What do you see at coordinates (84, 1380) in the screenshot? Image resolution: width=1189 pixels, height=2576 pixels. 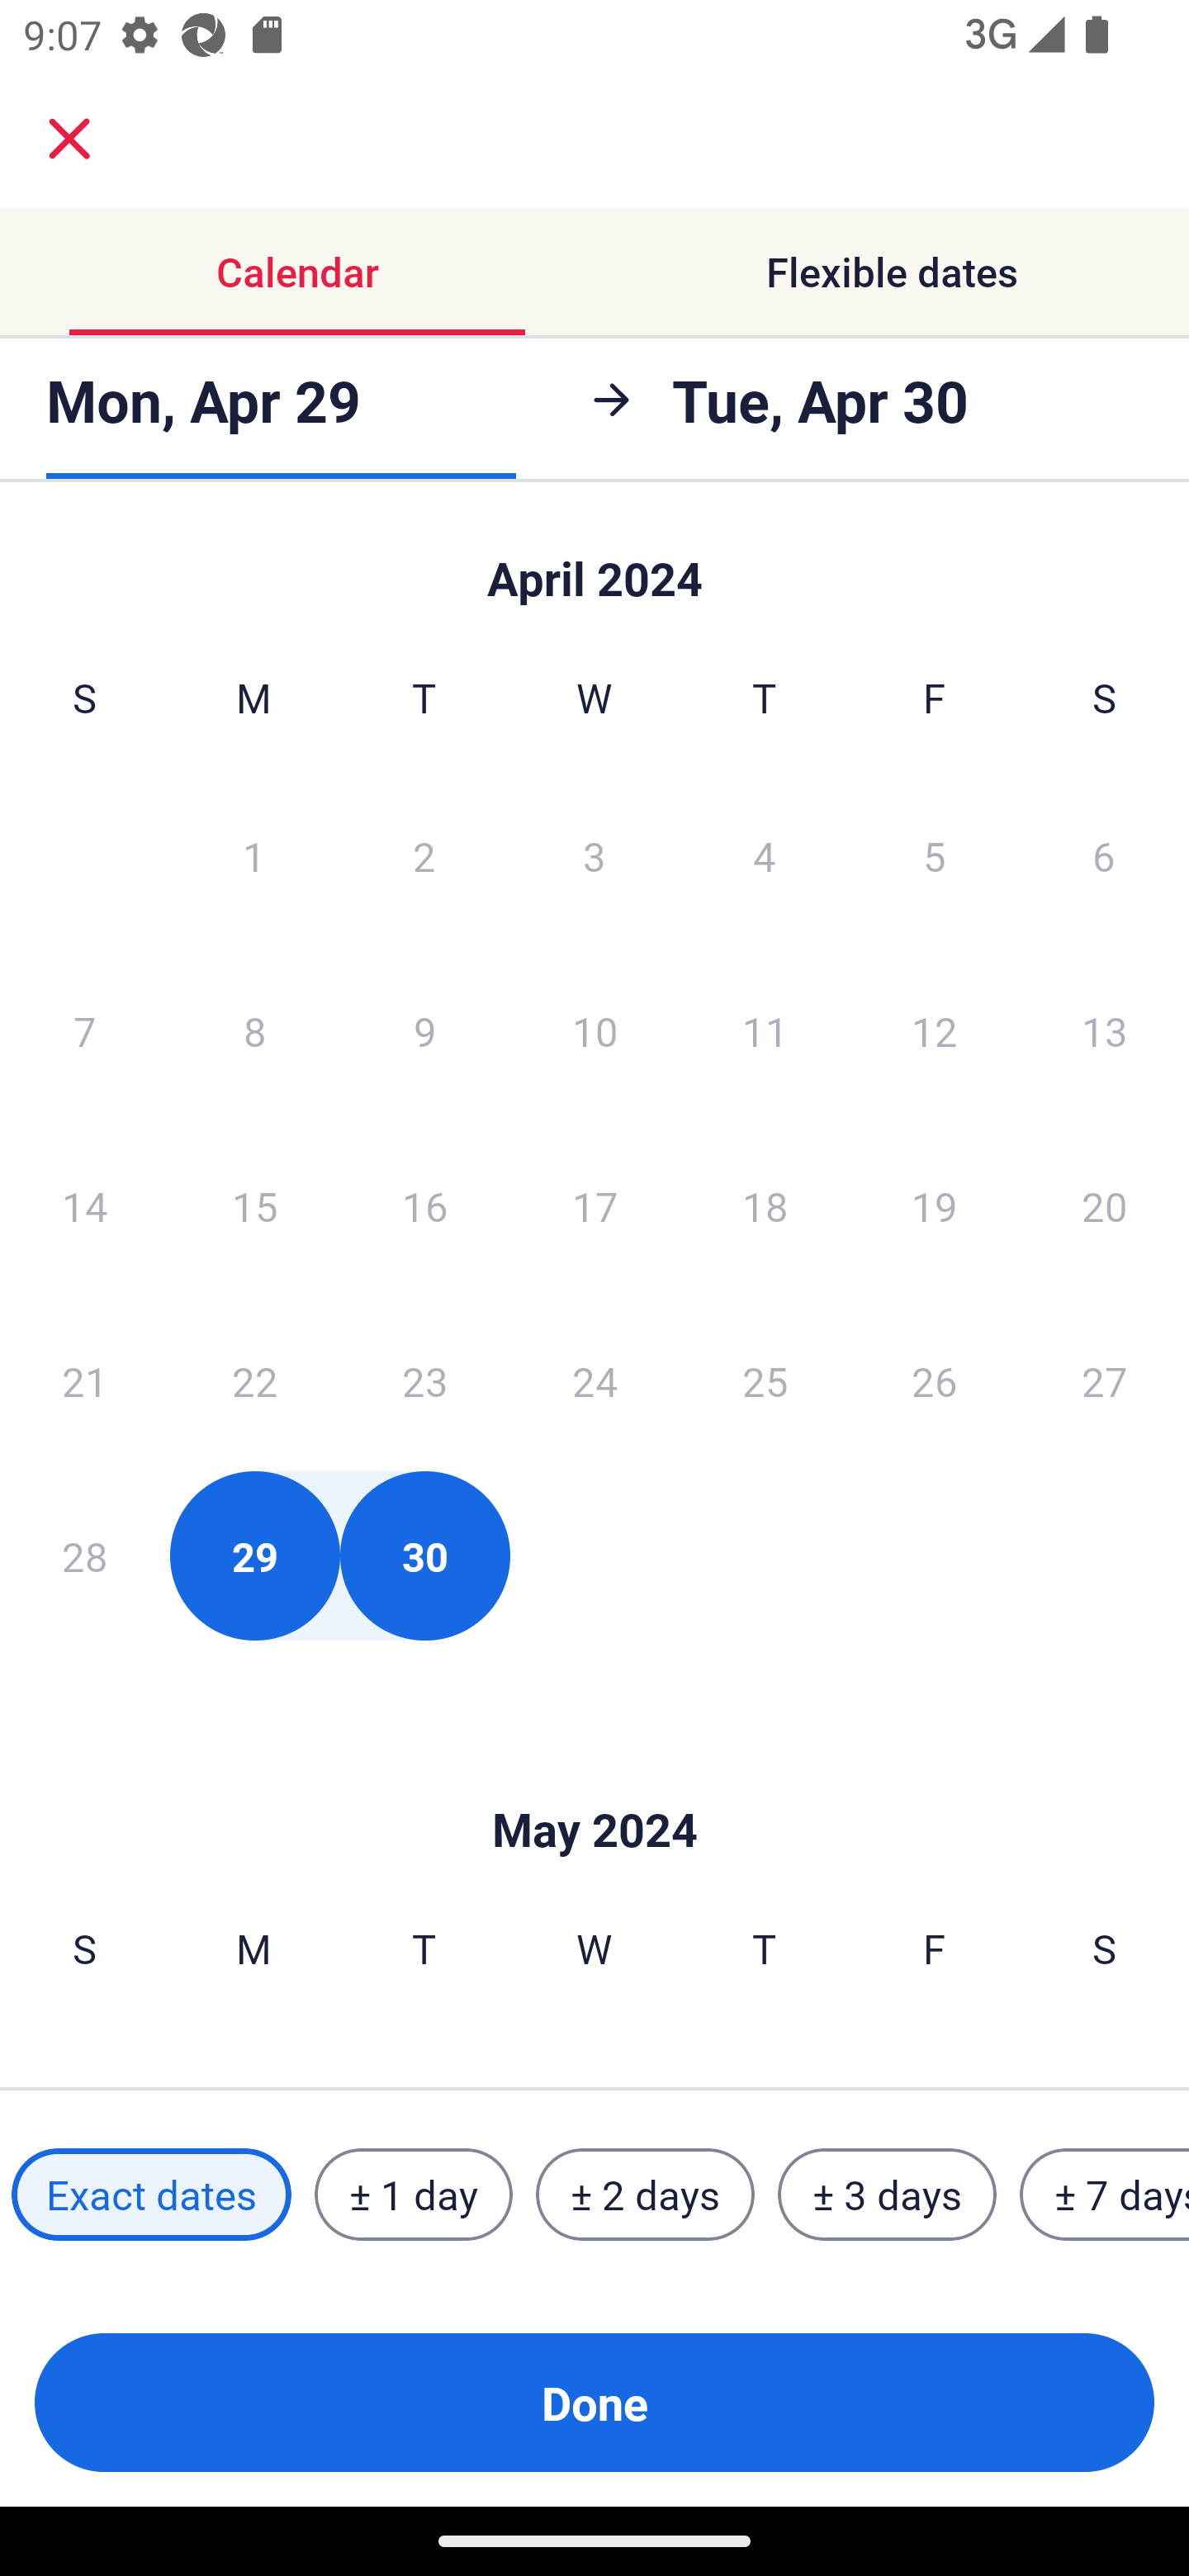 I see `21 Sunday, April 21, 2024` at bounding box center [84, 1380].